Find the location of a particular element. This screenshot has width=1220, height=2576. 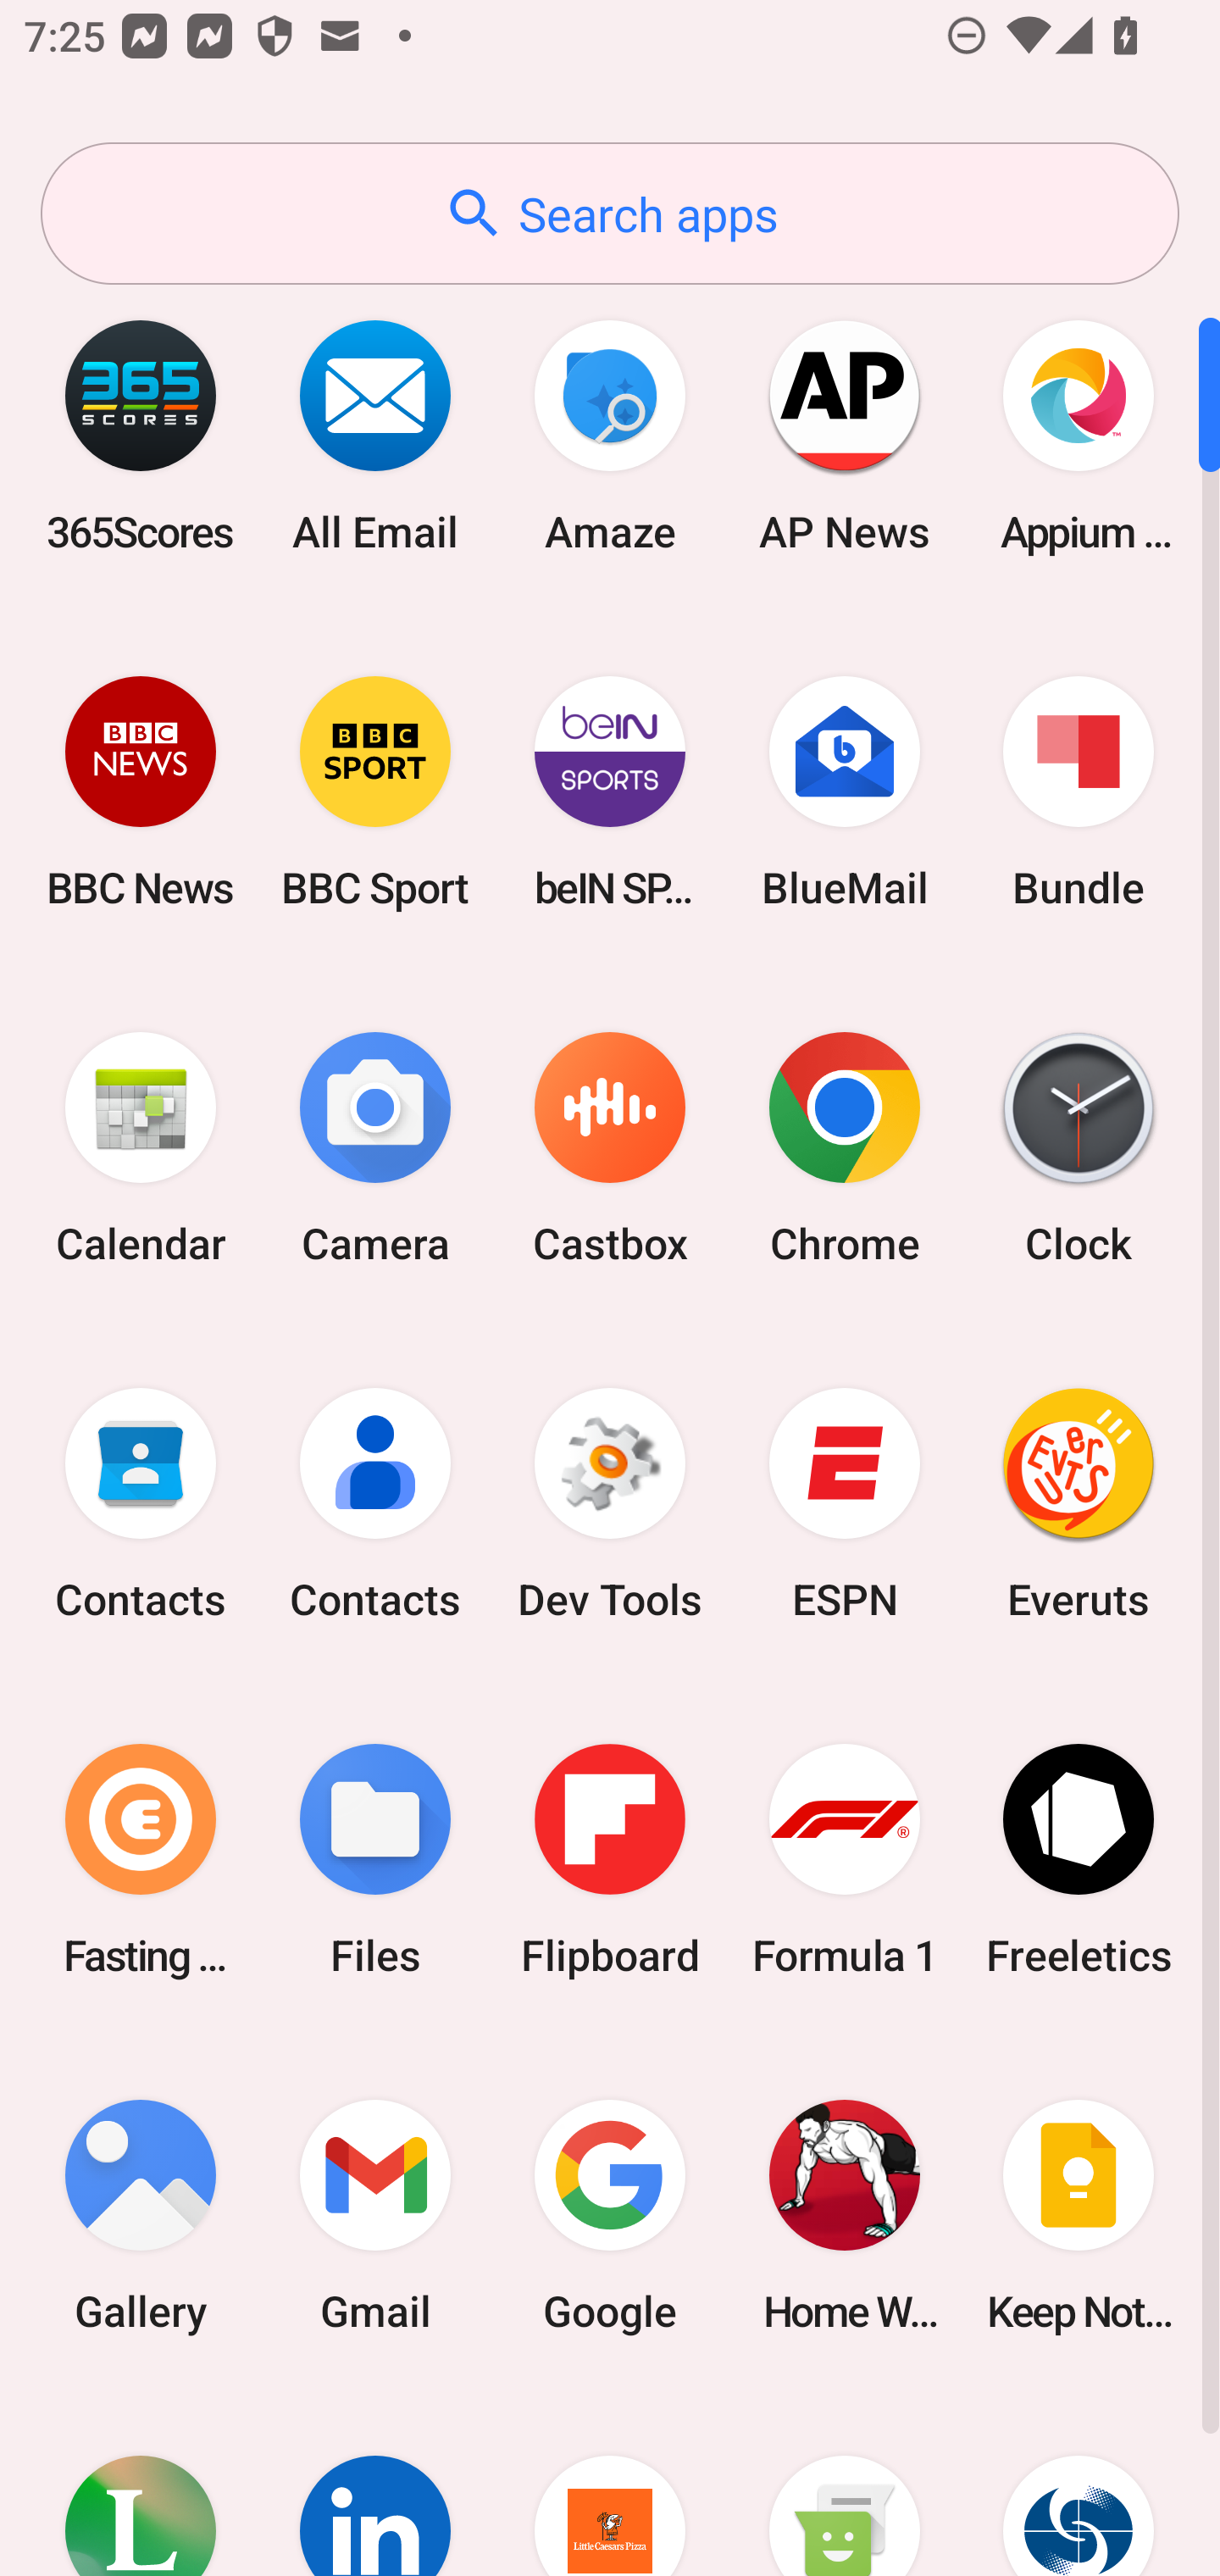

All Email is located at coordinates (375, 436).